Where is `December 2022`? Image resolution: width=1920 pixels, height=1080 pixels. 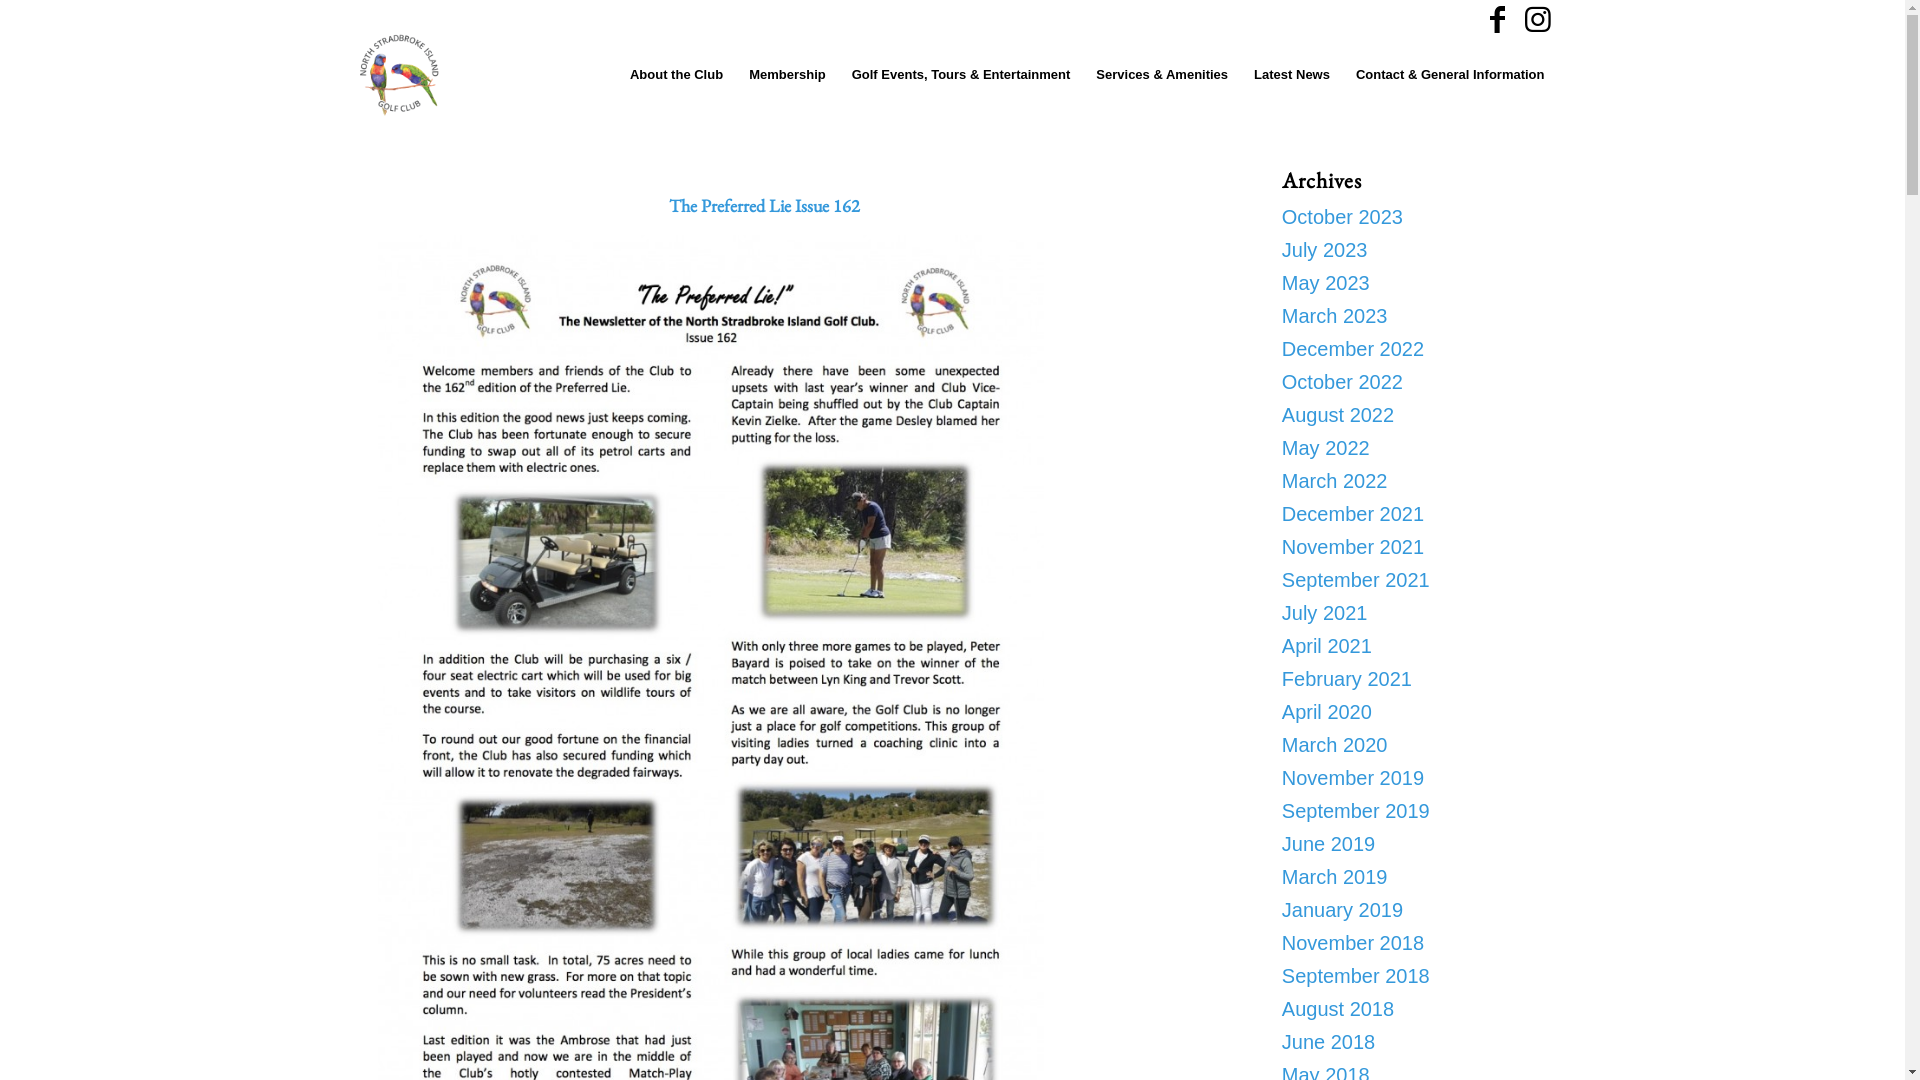
December 2022 is located at coordinates (1353, 349).